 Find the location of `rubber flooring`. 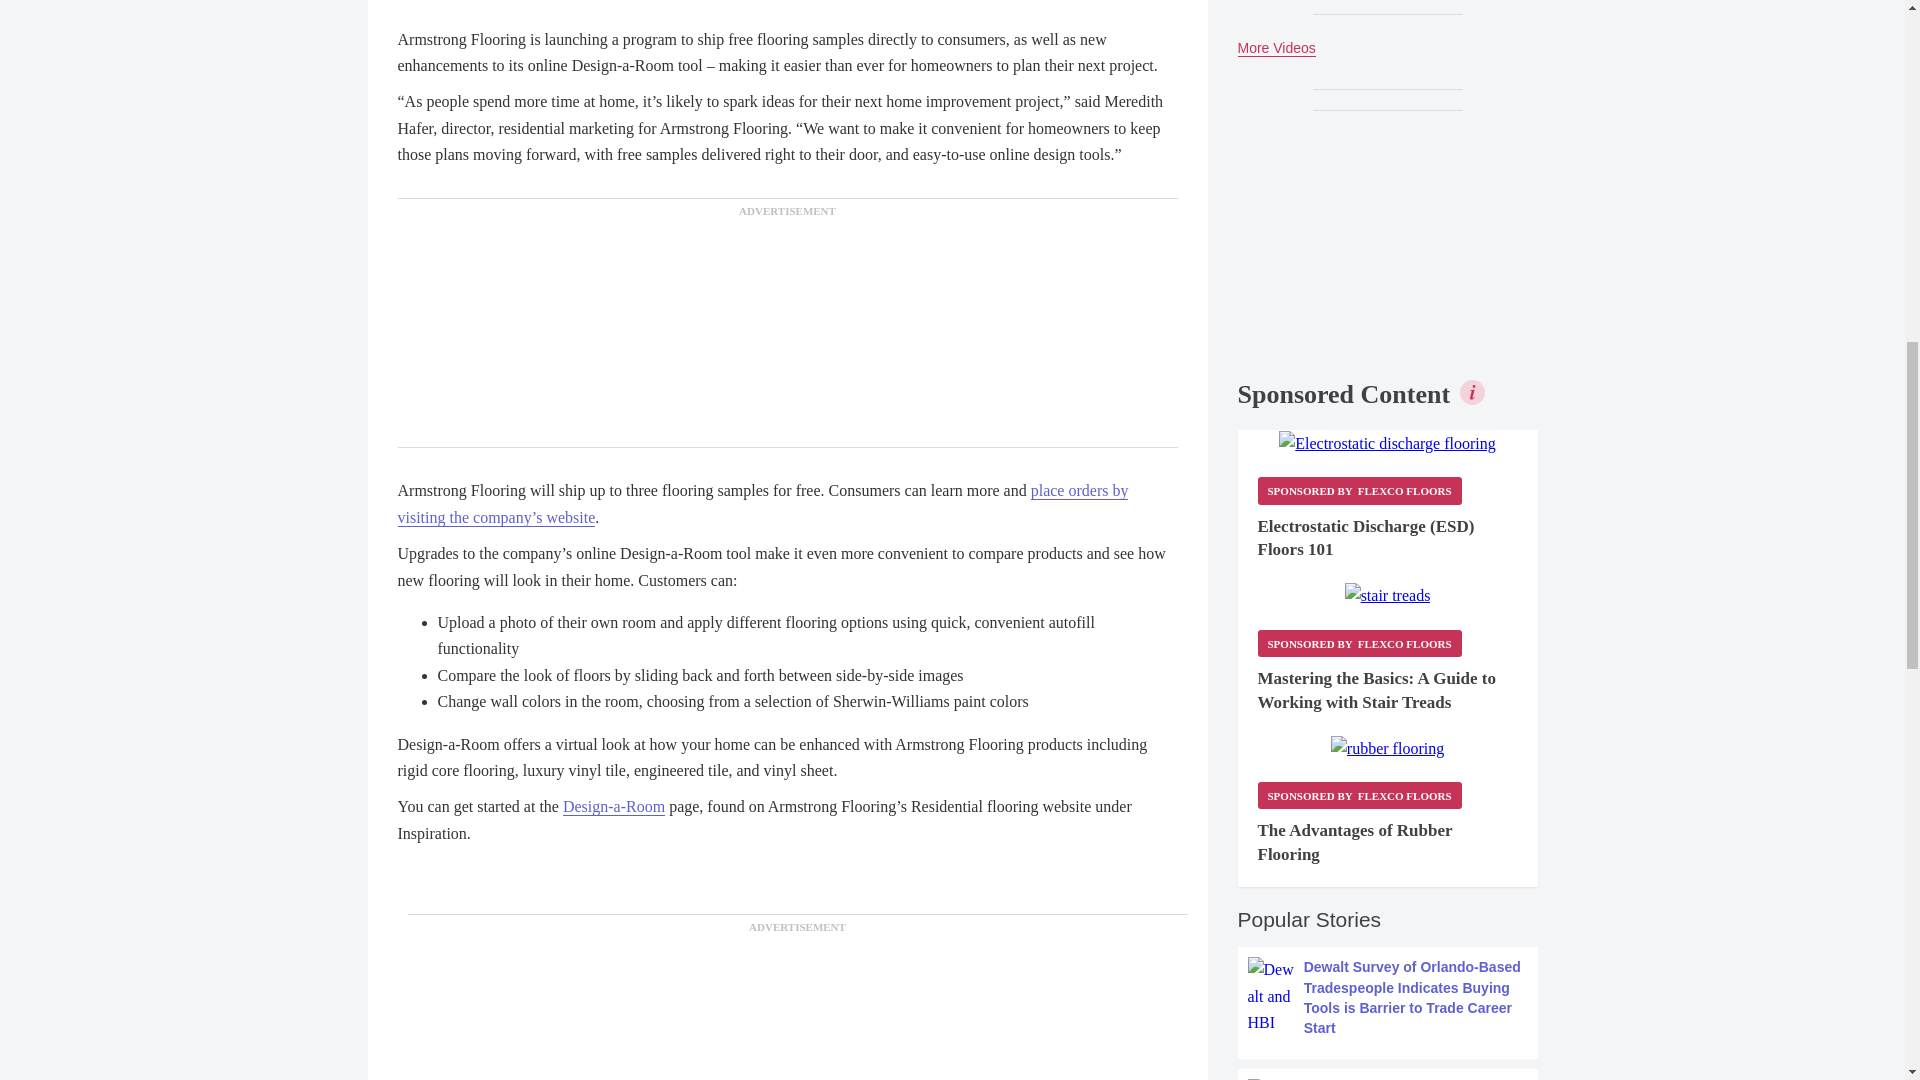

rubber flooring is located at coordinates (1386, 748).